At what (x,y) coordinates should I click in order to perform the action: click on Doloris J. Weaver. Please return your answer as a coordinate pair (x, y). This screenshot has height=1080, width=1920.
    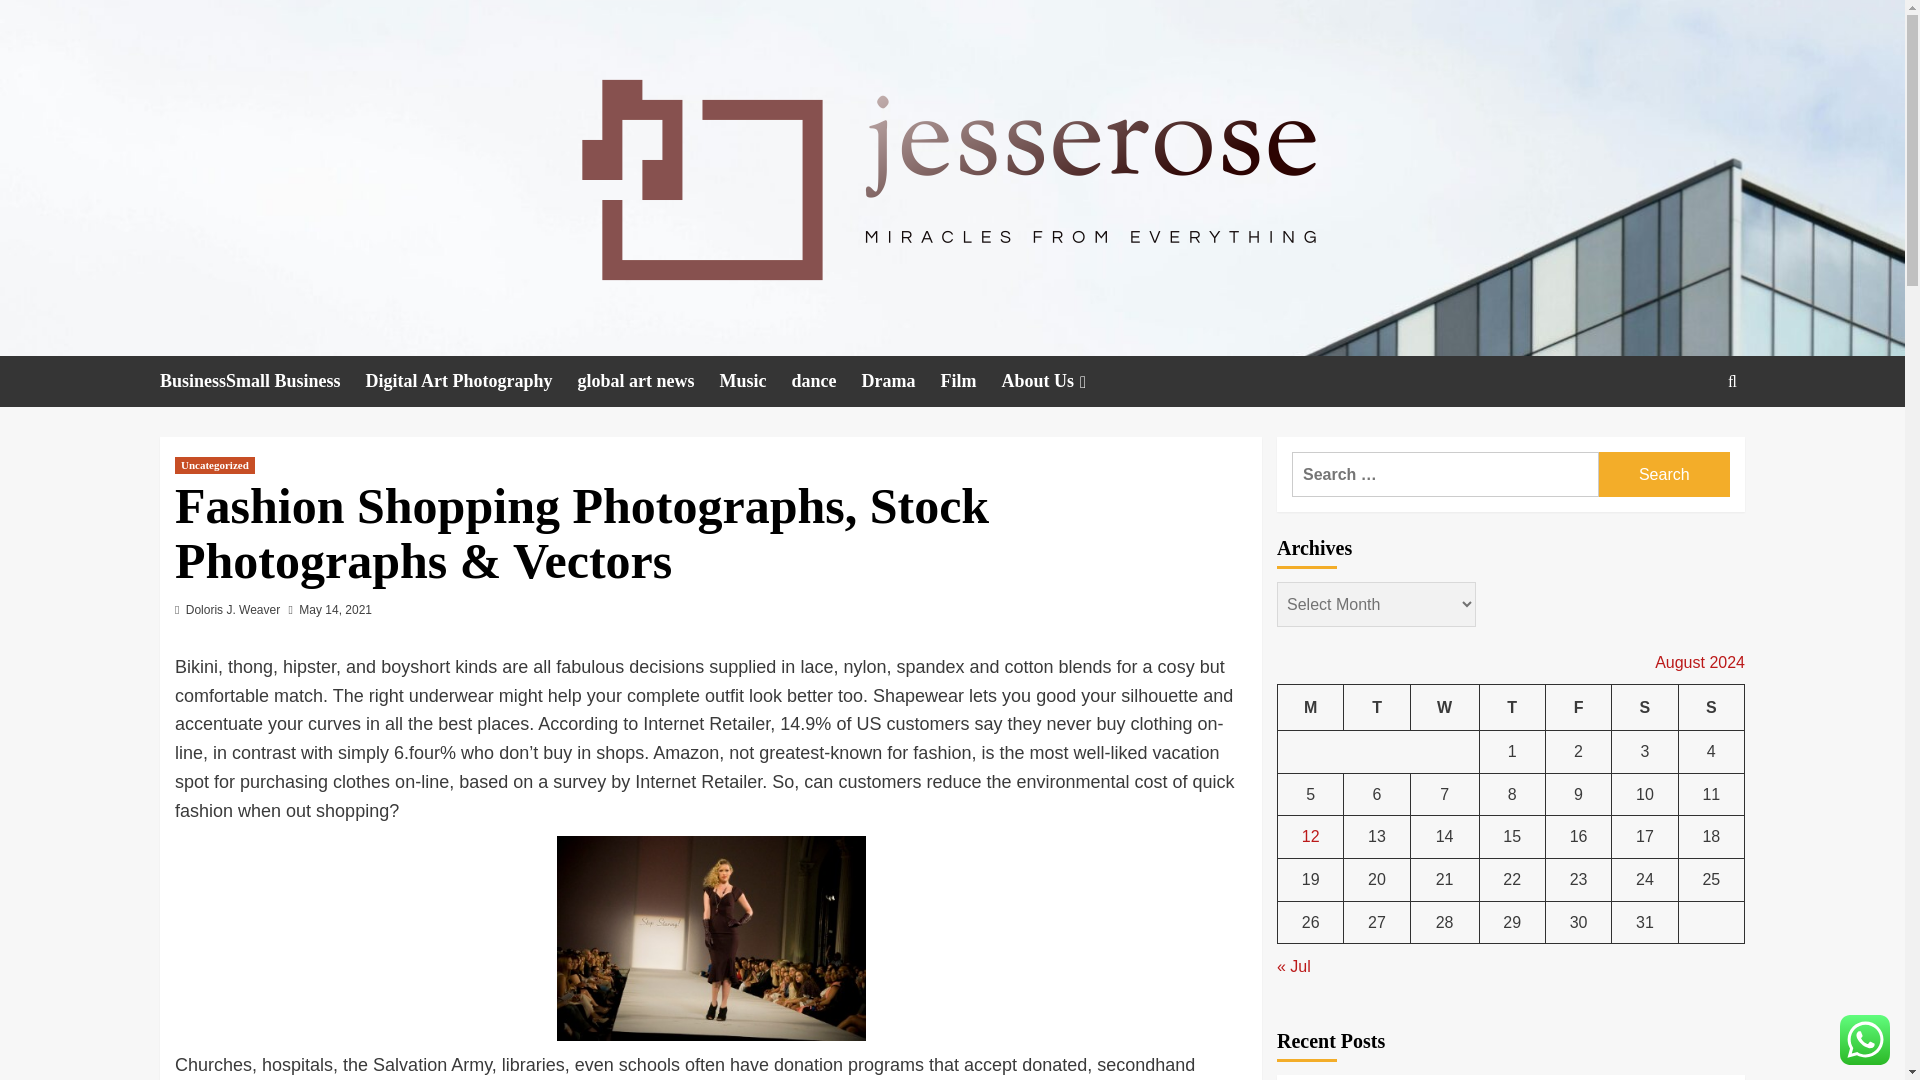
    Looking at the image, I should click on (233, 609).